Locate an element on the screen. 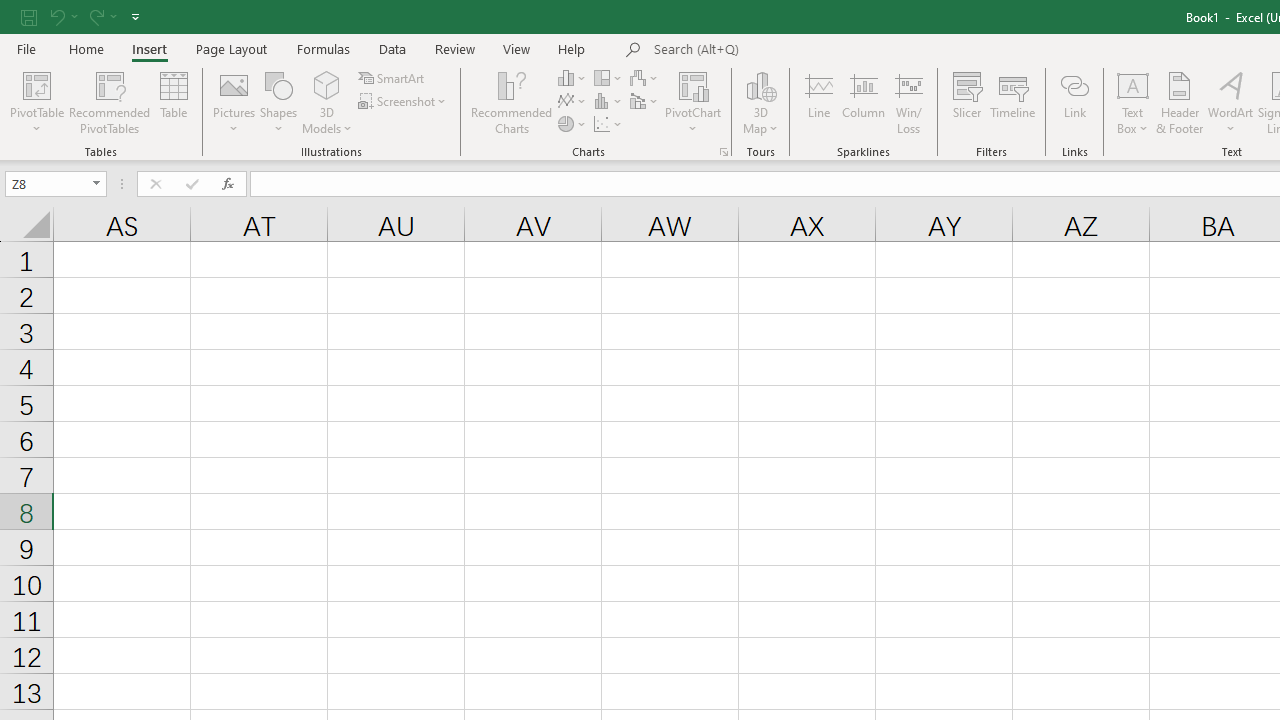 The height and width of the screenshot is (720, 1280). Insert Hierarchy Chart is located at coordinates (609, 78).